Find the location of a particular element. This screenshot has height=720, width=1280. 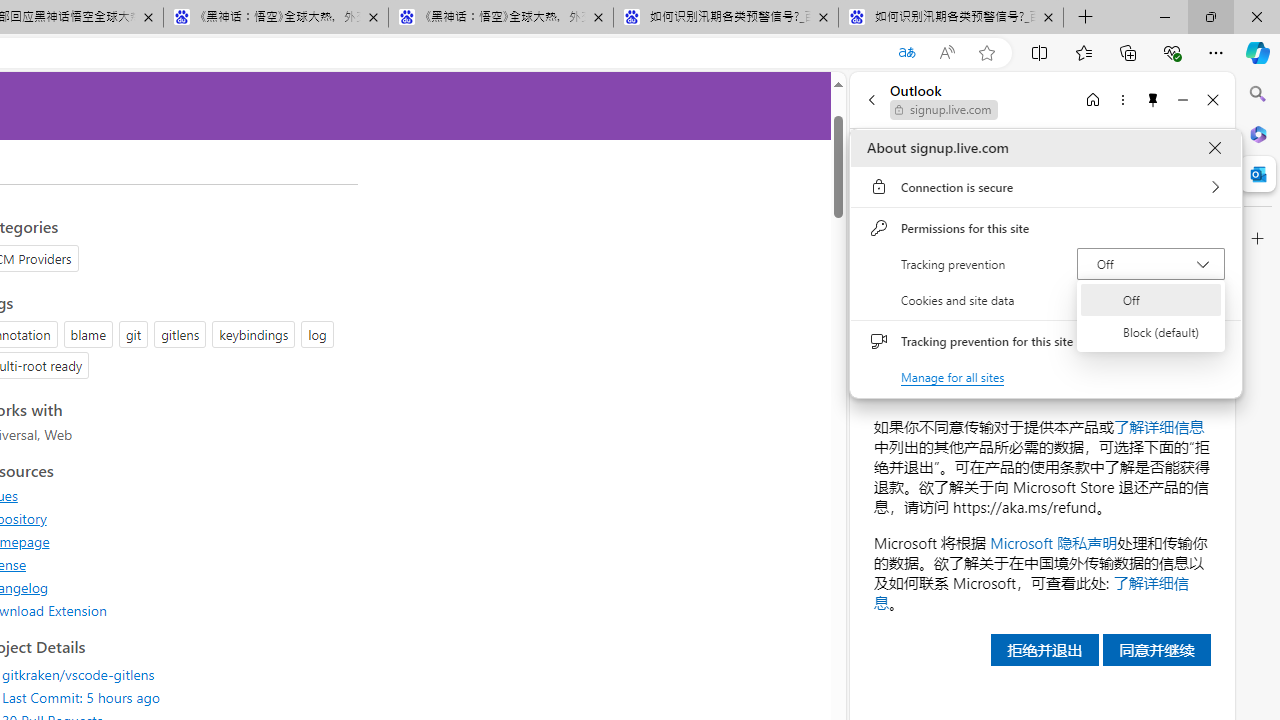

Off is located at coordinates (1151, 300).